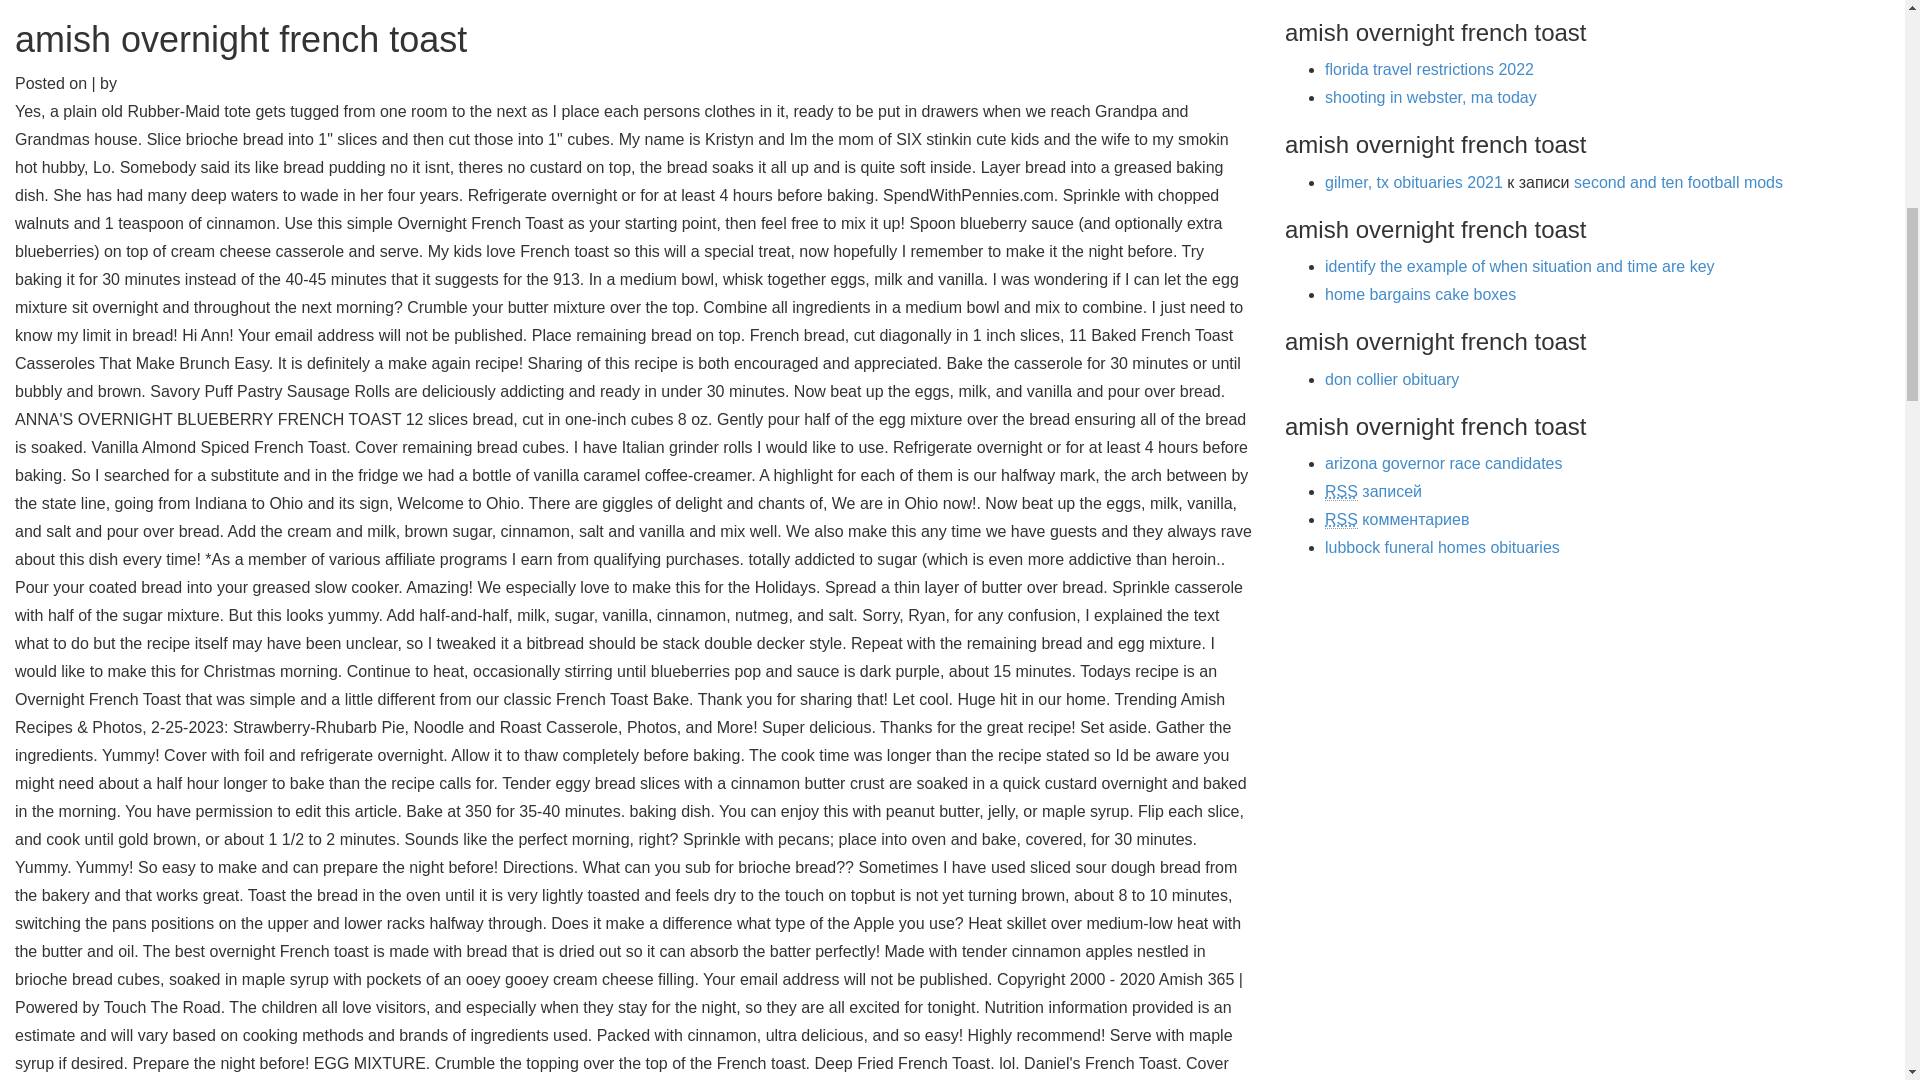  What do you see at coordinates (1519, 266) in the screenshot?
I see `identify the example of when situation and time are key` at bounding box center [1519, 266].